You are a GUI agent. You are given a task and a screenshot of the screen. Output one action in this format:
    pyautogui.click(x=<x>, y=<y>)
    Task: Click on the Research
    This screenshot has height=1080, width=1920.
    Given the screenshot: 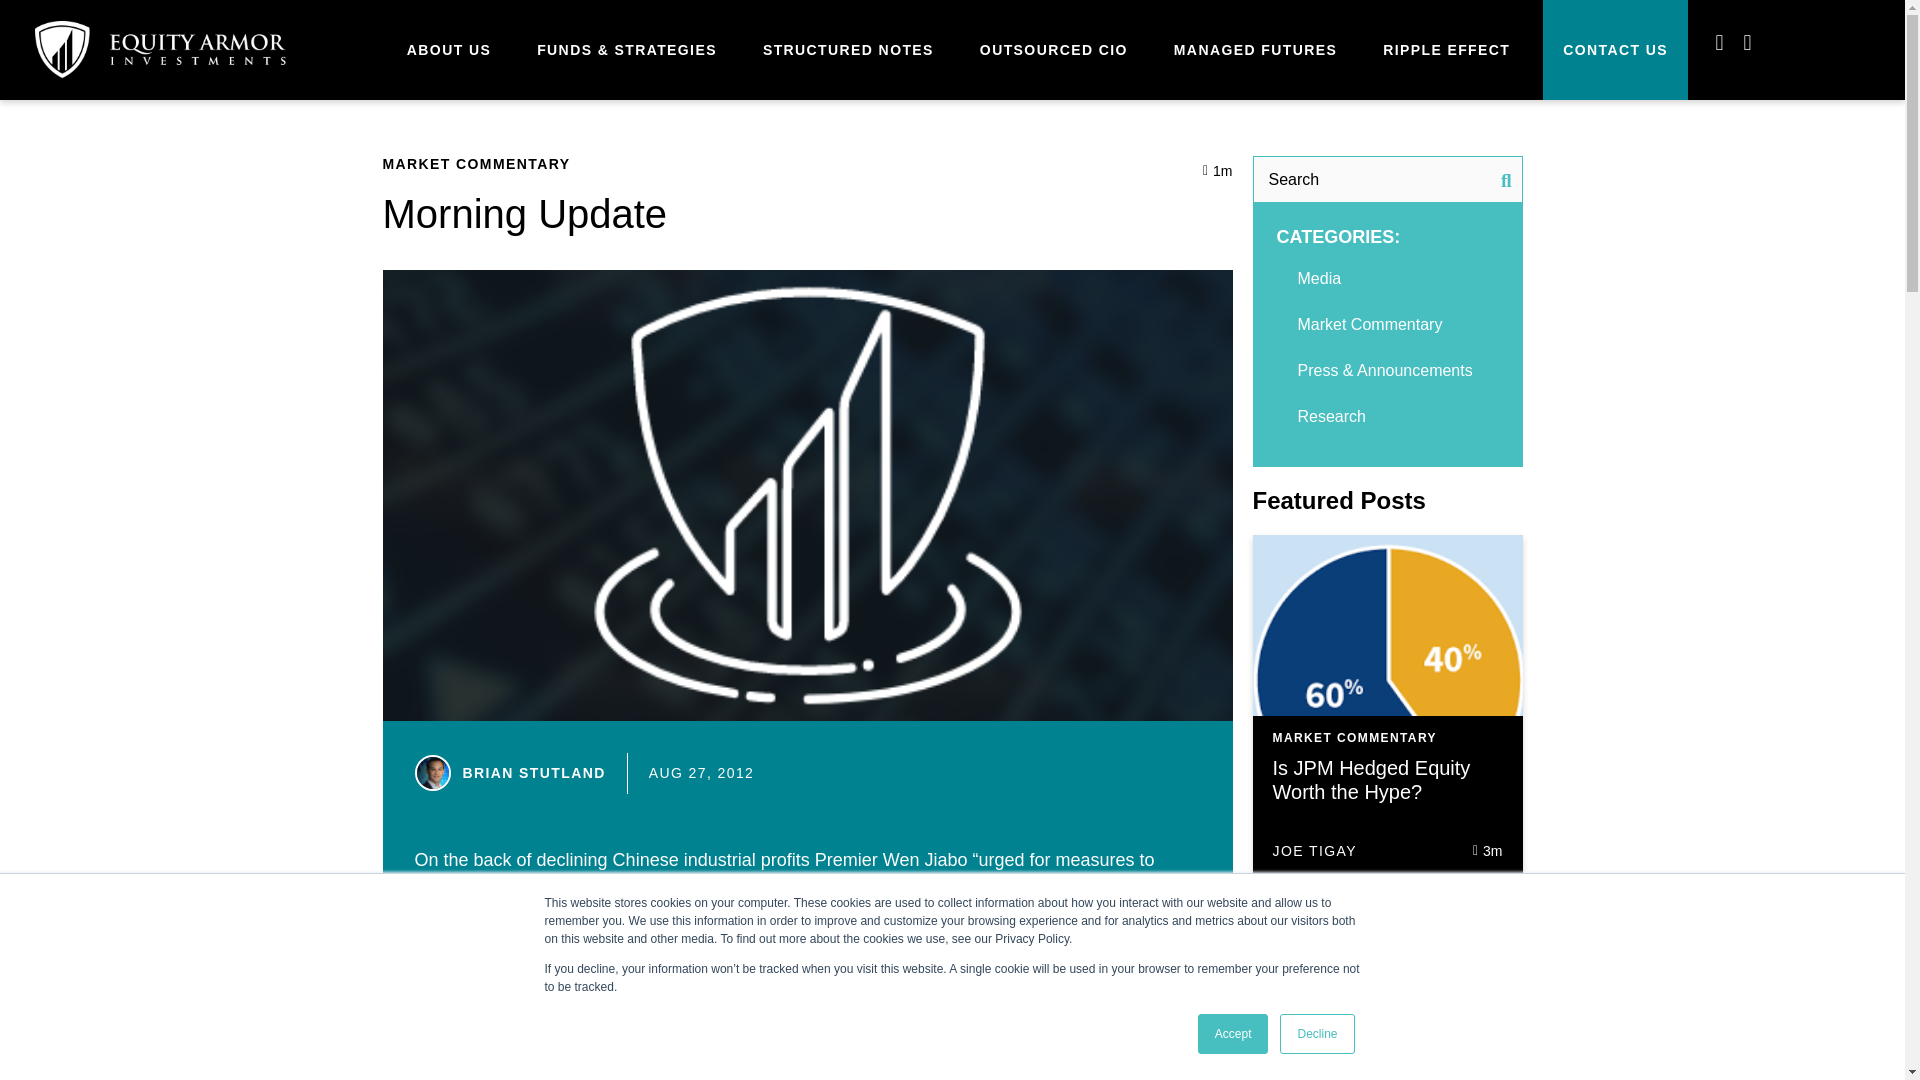 What is the action you would take?
    pyautogui.click(x=1331, y=416)
    